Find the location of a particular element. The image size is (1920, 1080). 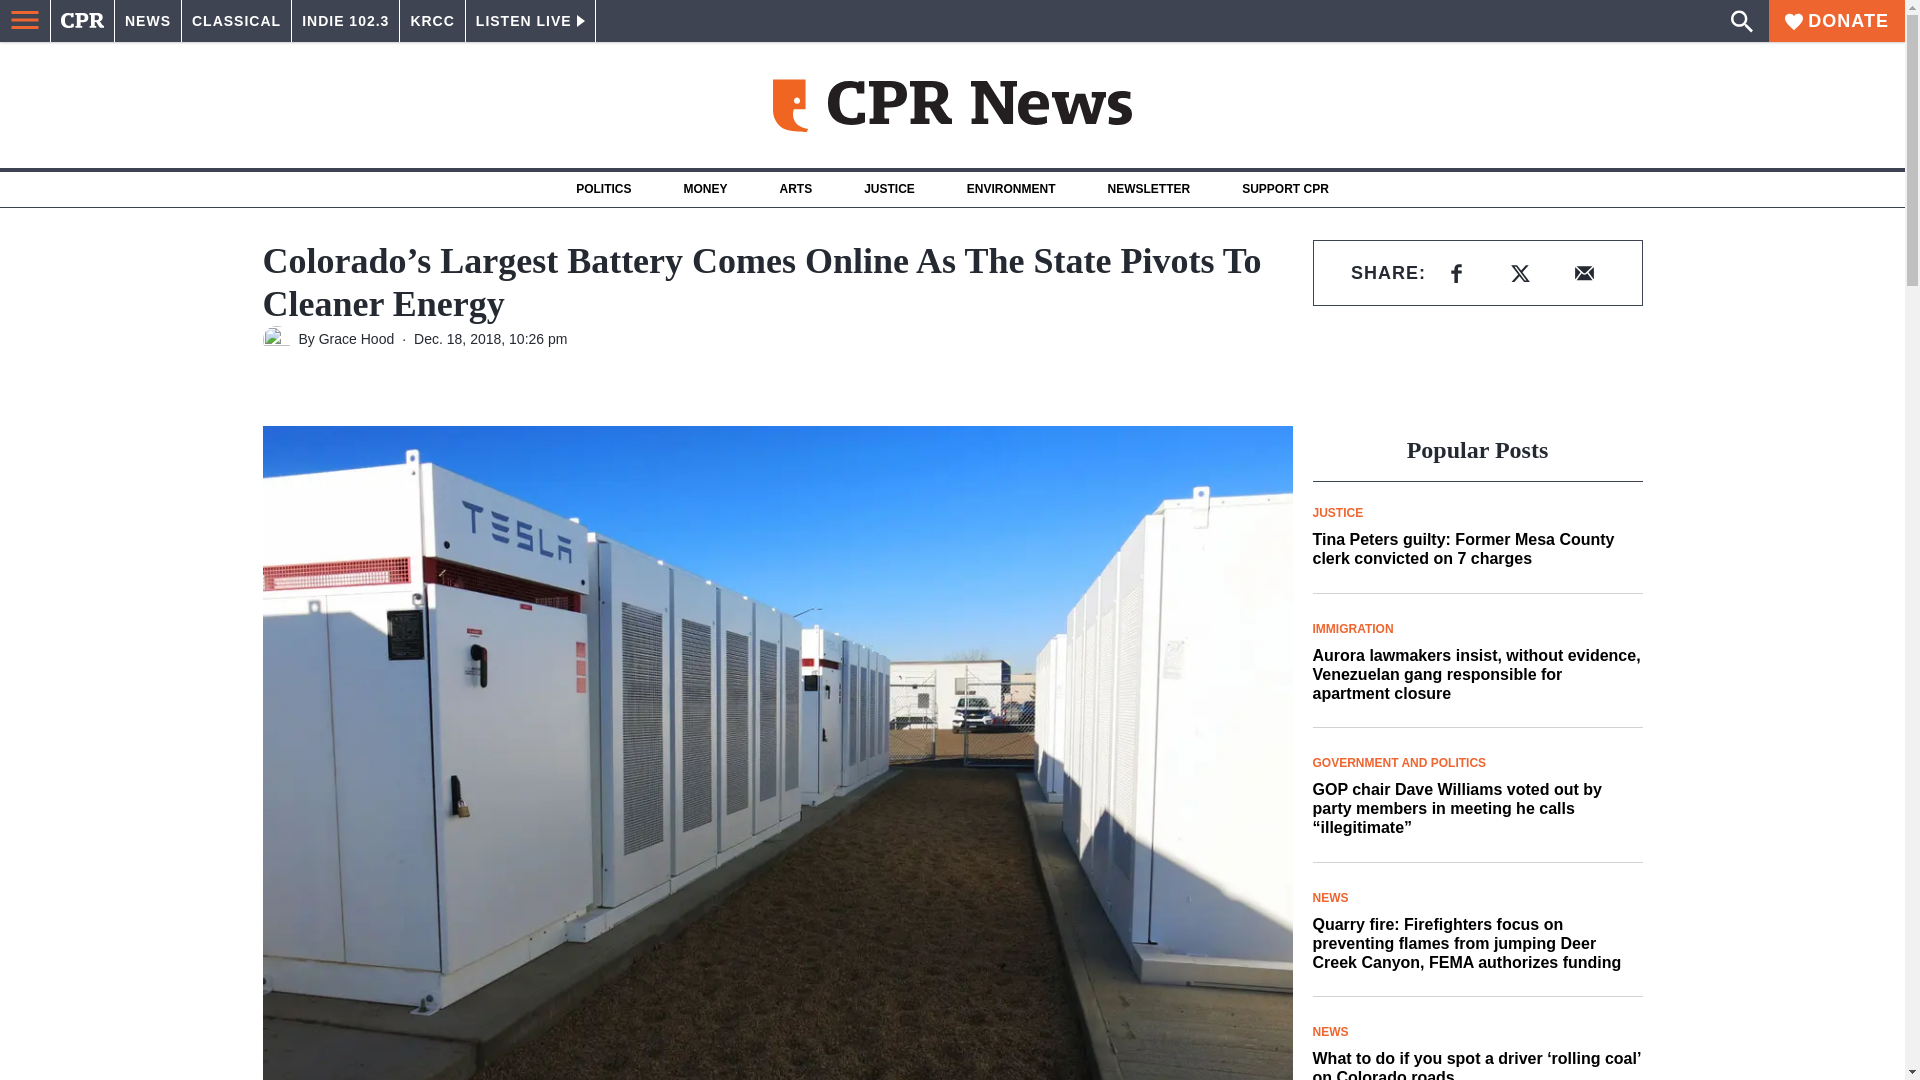

CLASSICAL is located at coordinates (236, 21).